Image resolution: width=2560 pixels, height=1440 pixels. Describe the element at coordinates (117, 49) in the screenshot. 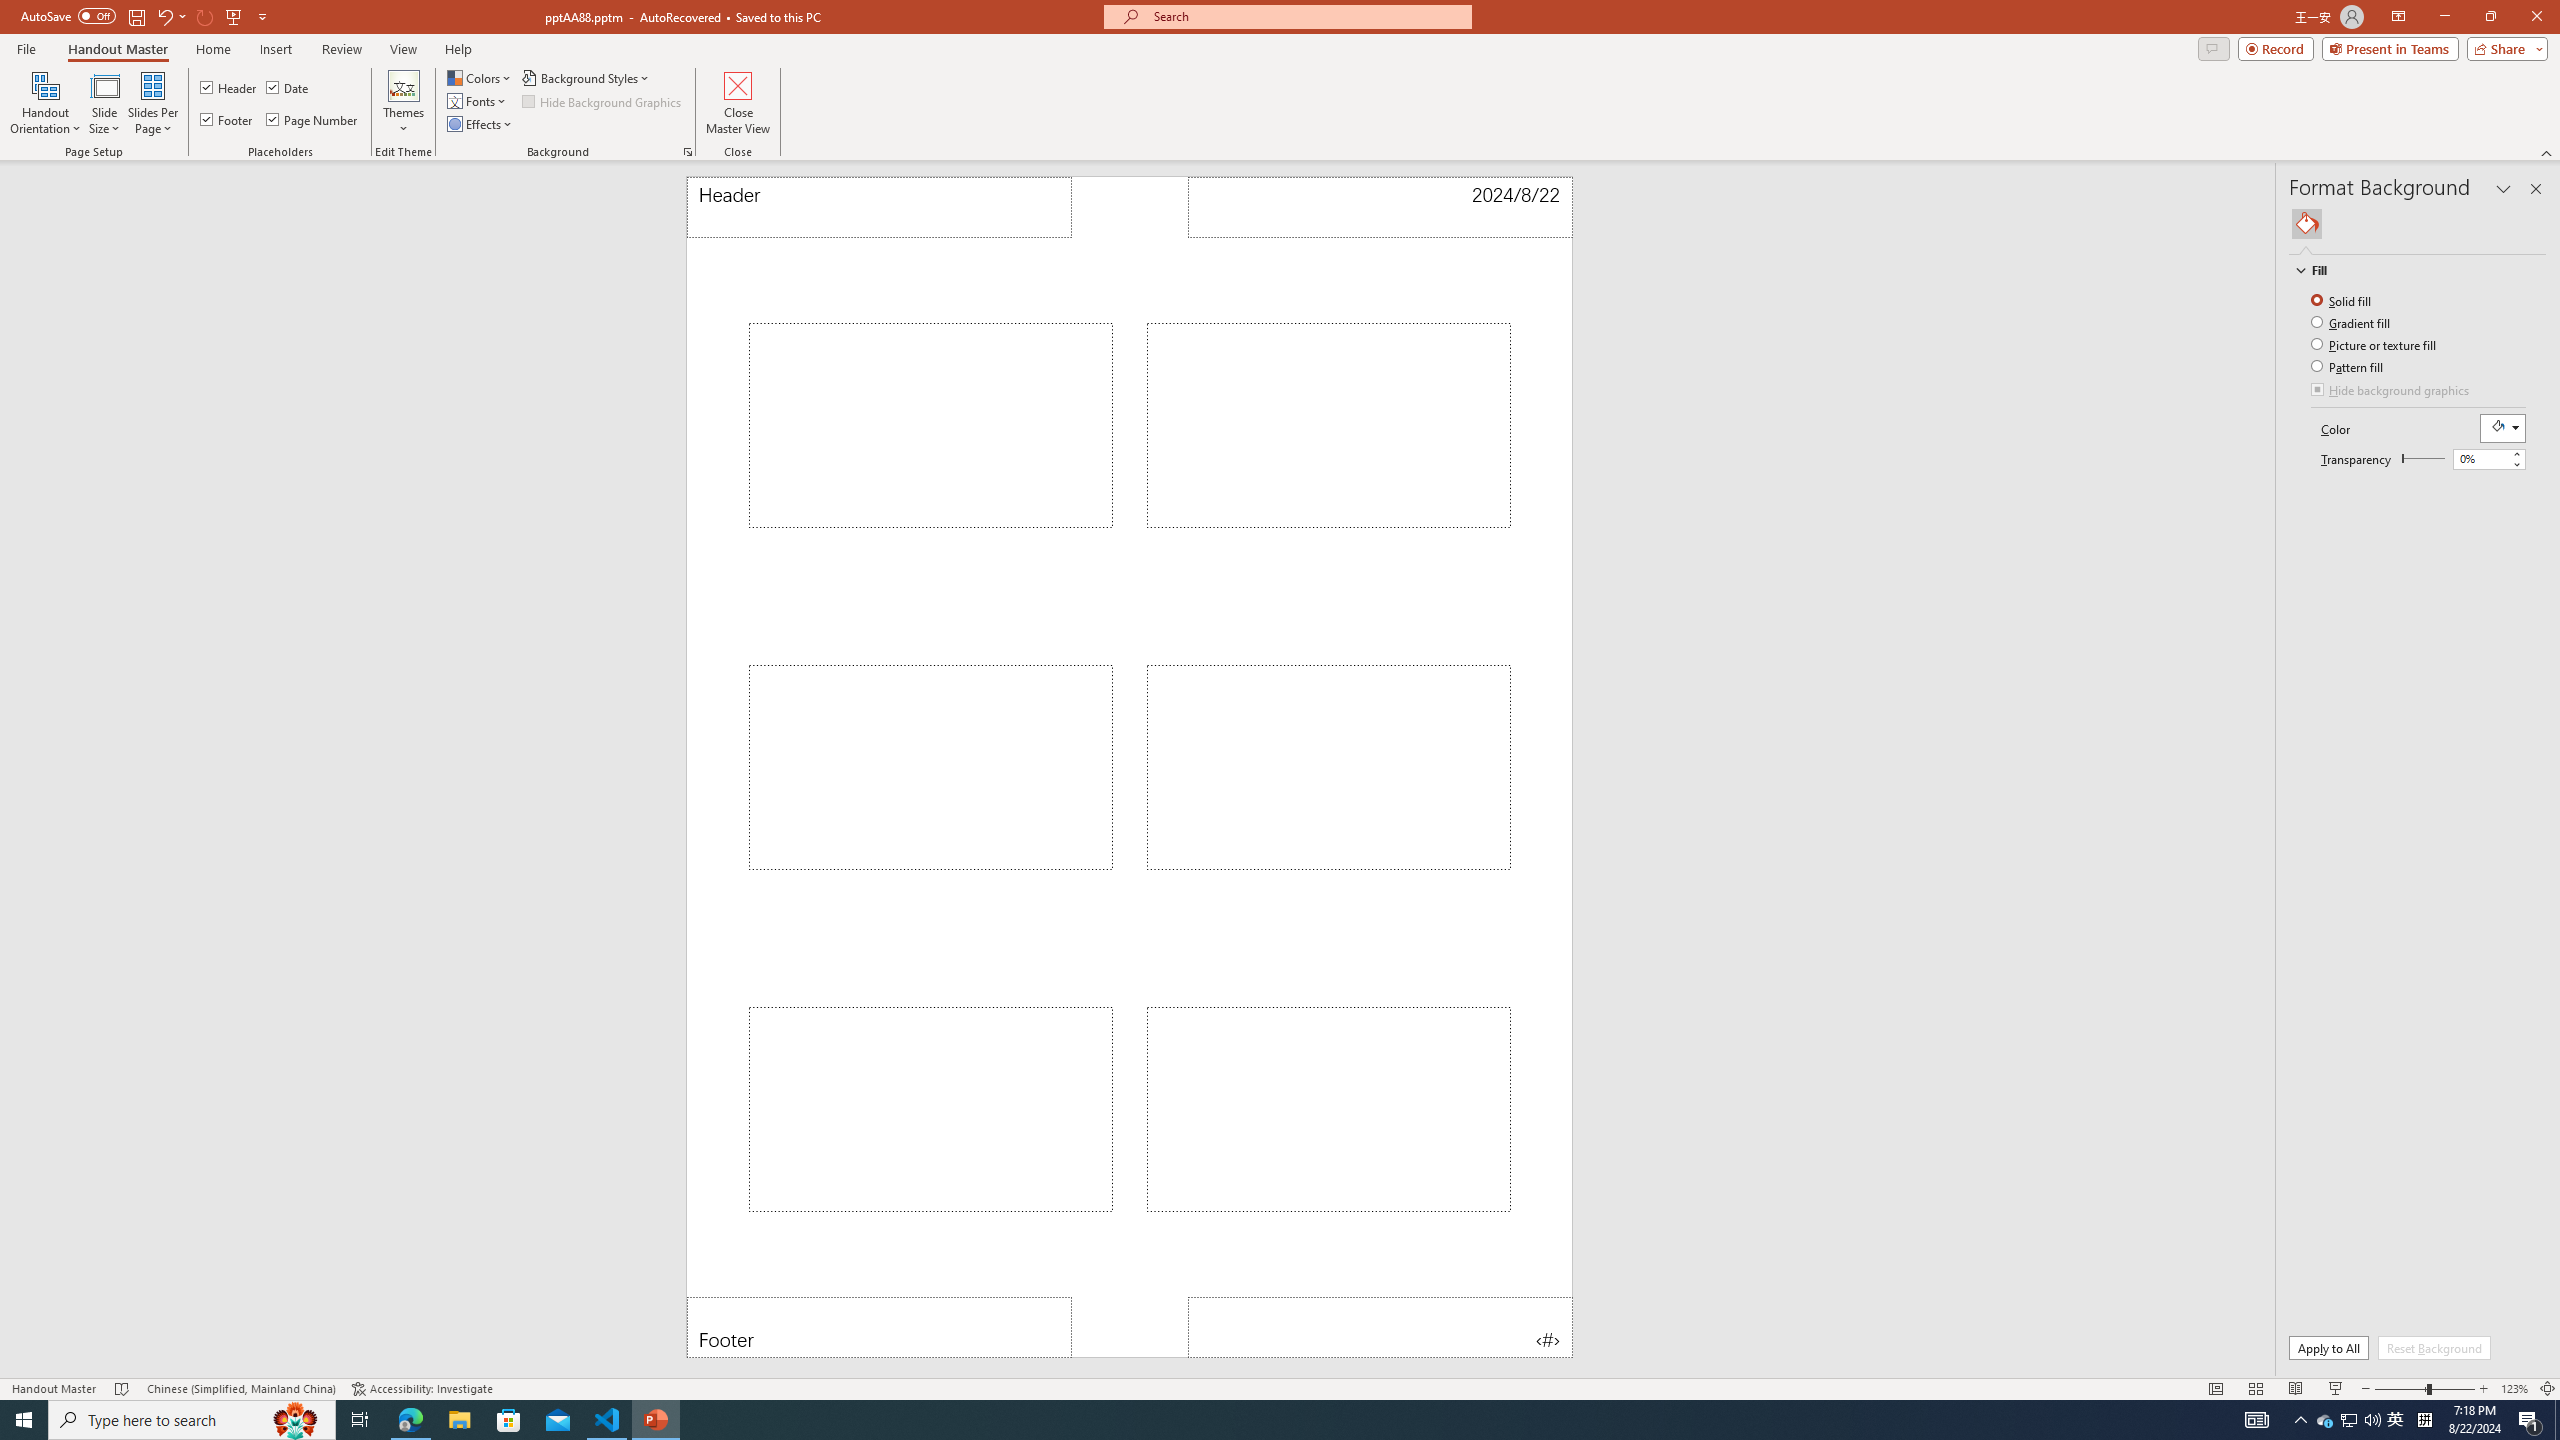

I see `Handout Master` at that location.